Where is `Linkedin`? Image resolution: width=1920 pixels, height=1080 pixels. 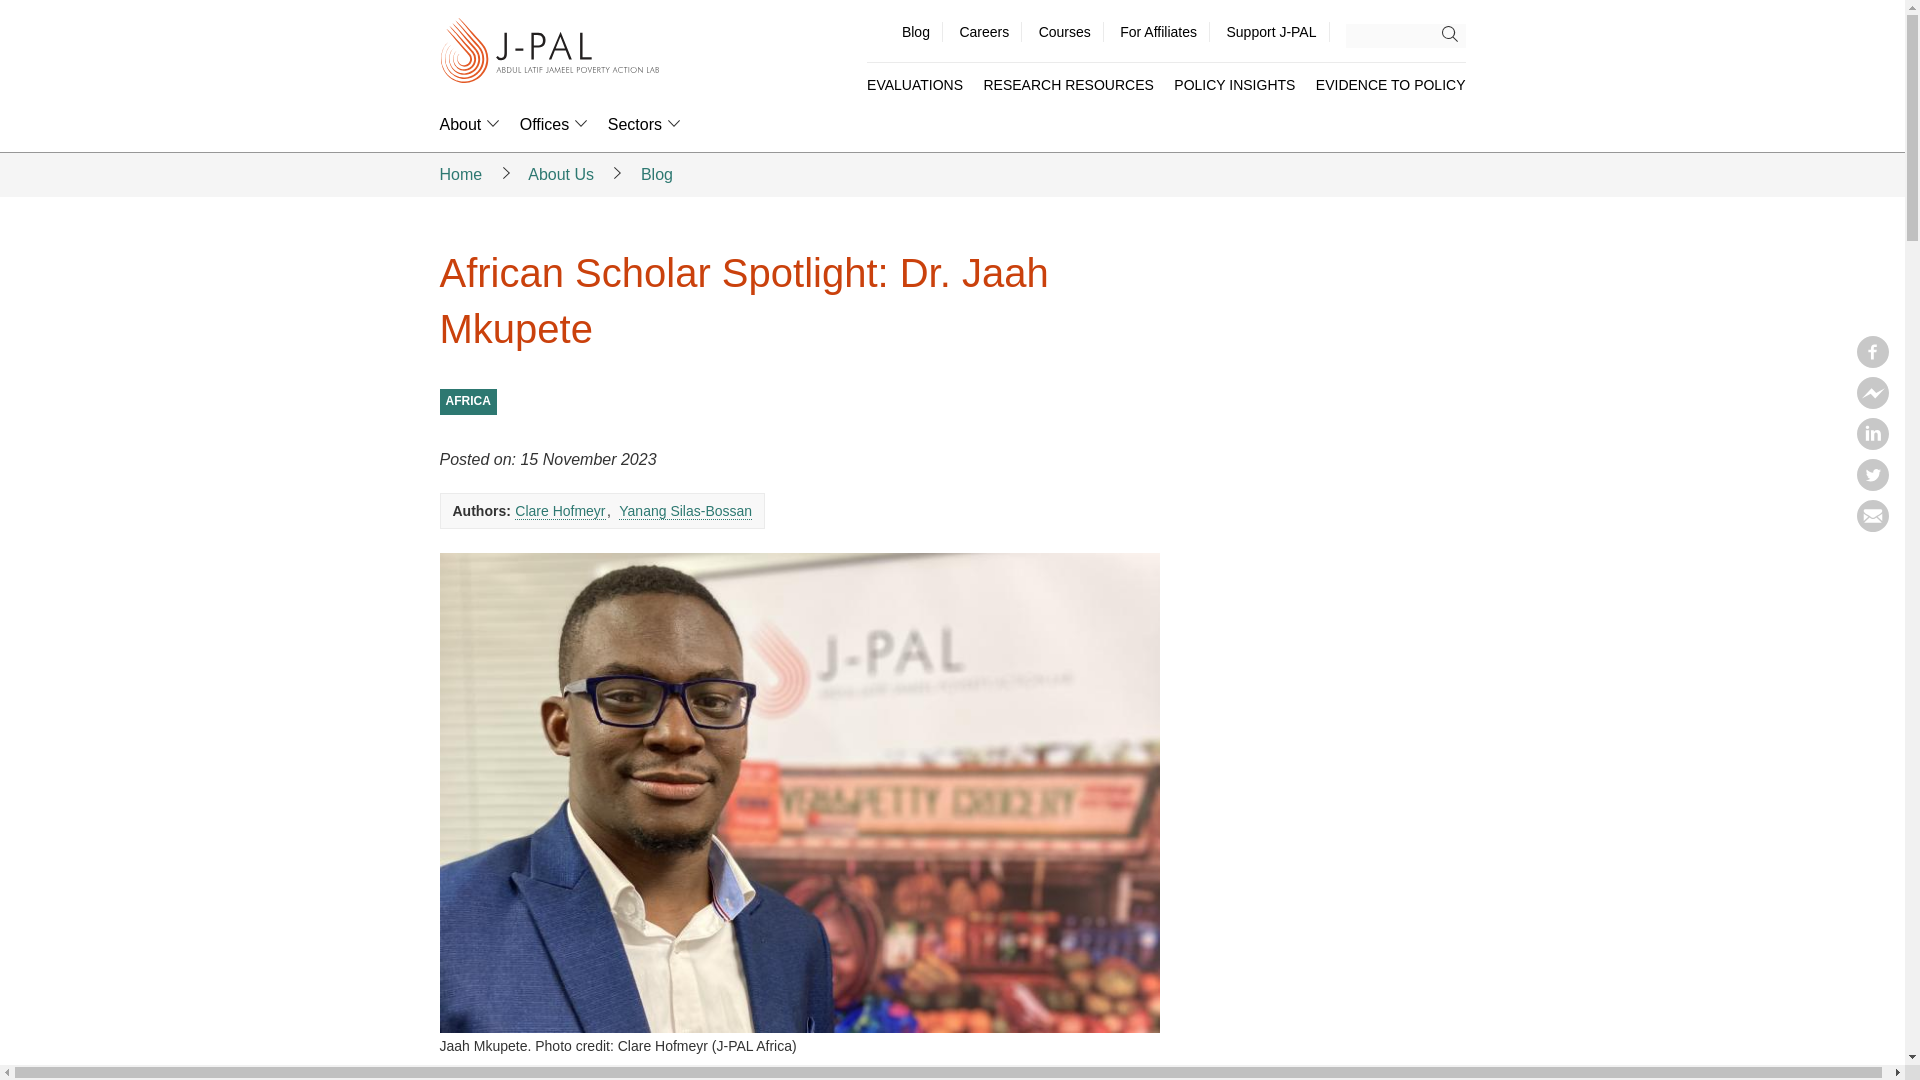
Linkedin is located at coordinates (1872, 444).